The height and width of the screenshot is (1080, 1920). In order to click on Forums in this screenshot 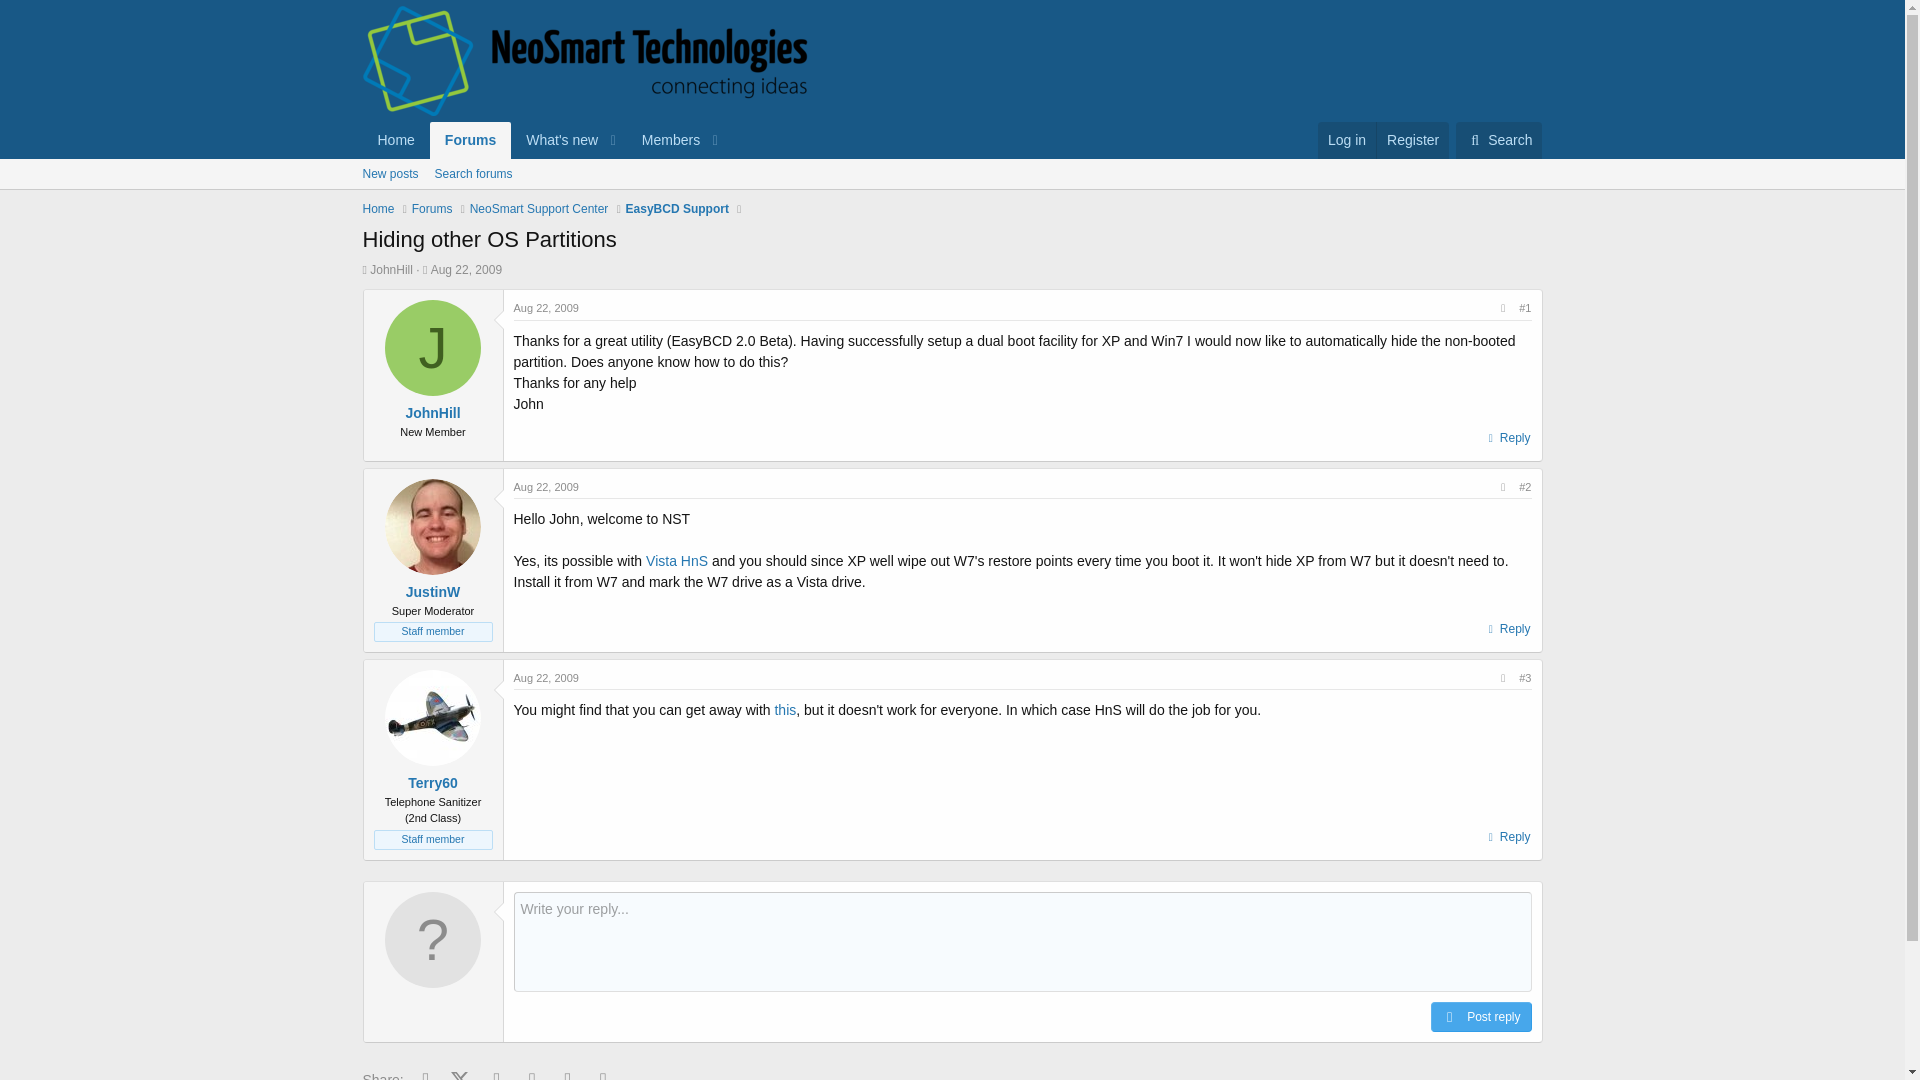, I will do `click(432, 208)`.